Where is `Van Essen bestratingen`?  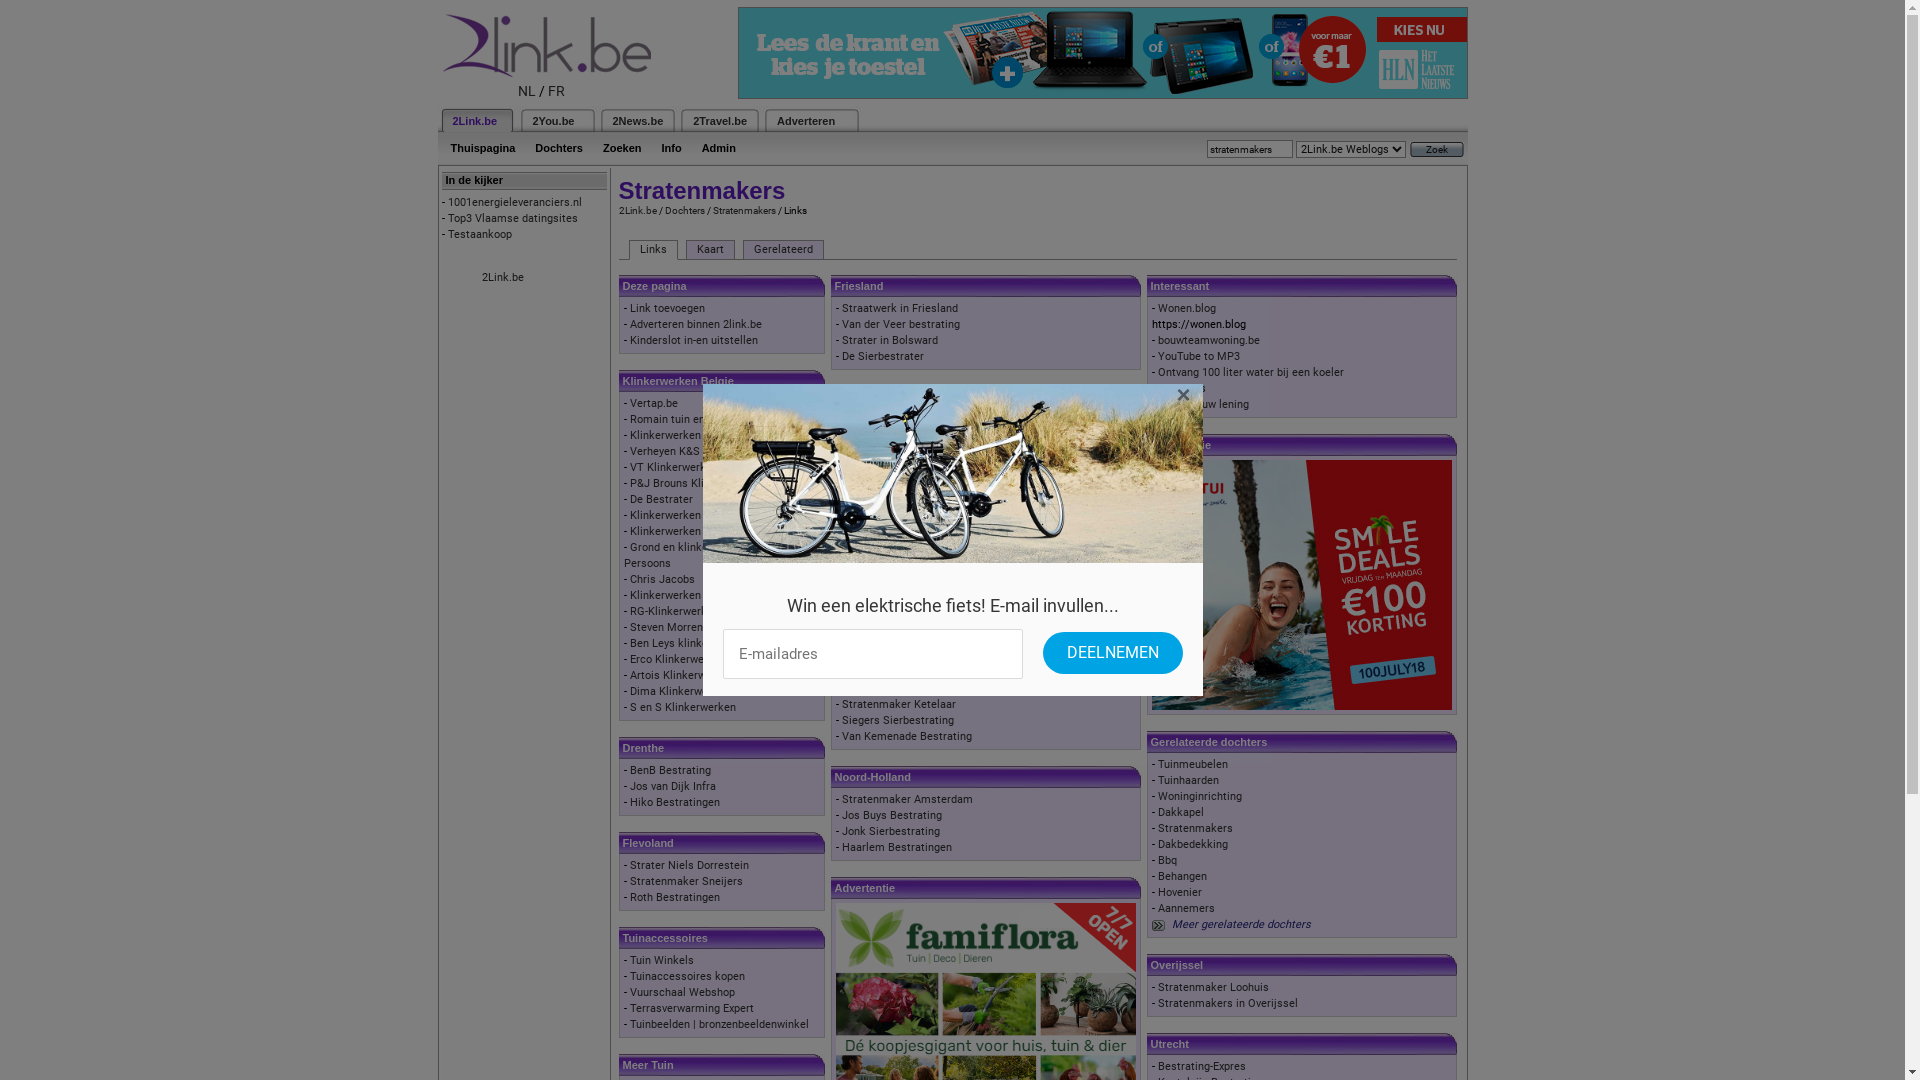
Van Essen bestratingen is located at coordinates (901, 436).